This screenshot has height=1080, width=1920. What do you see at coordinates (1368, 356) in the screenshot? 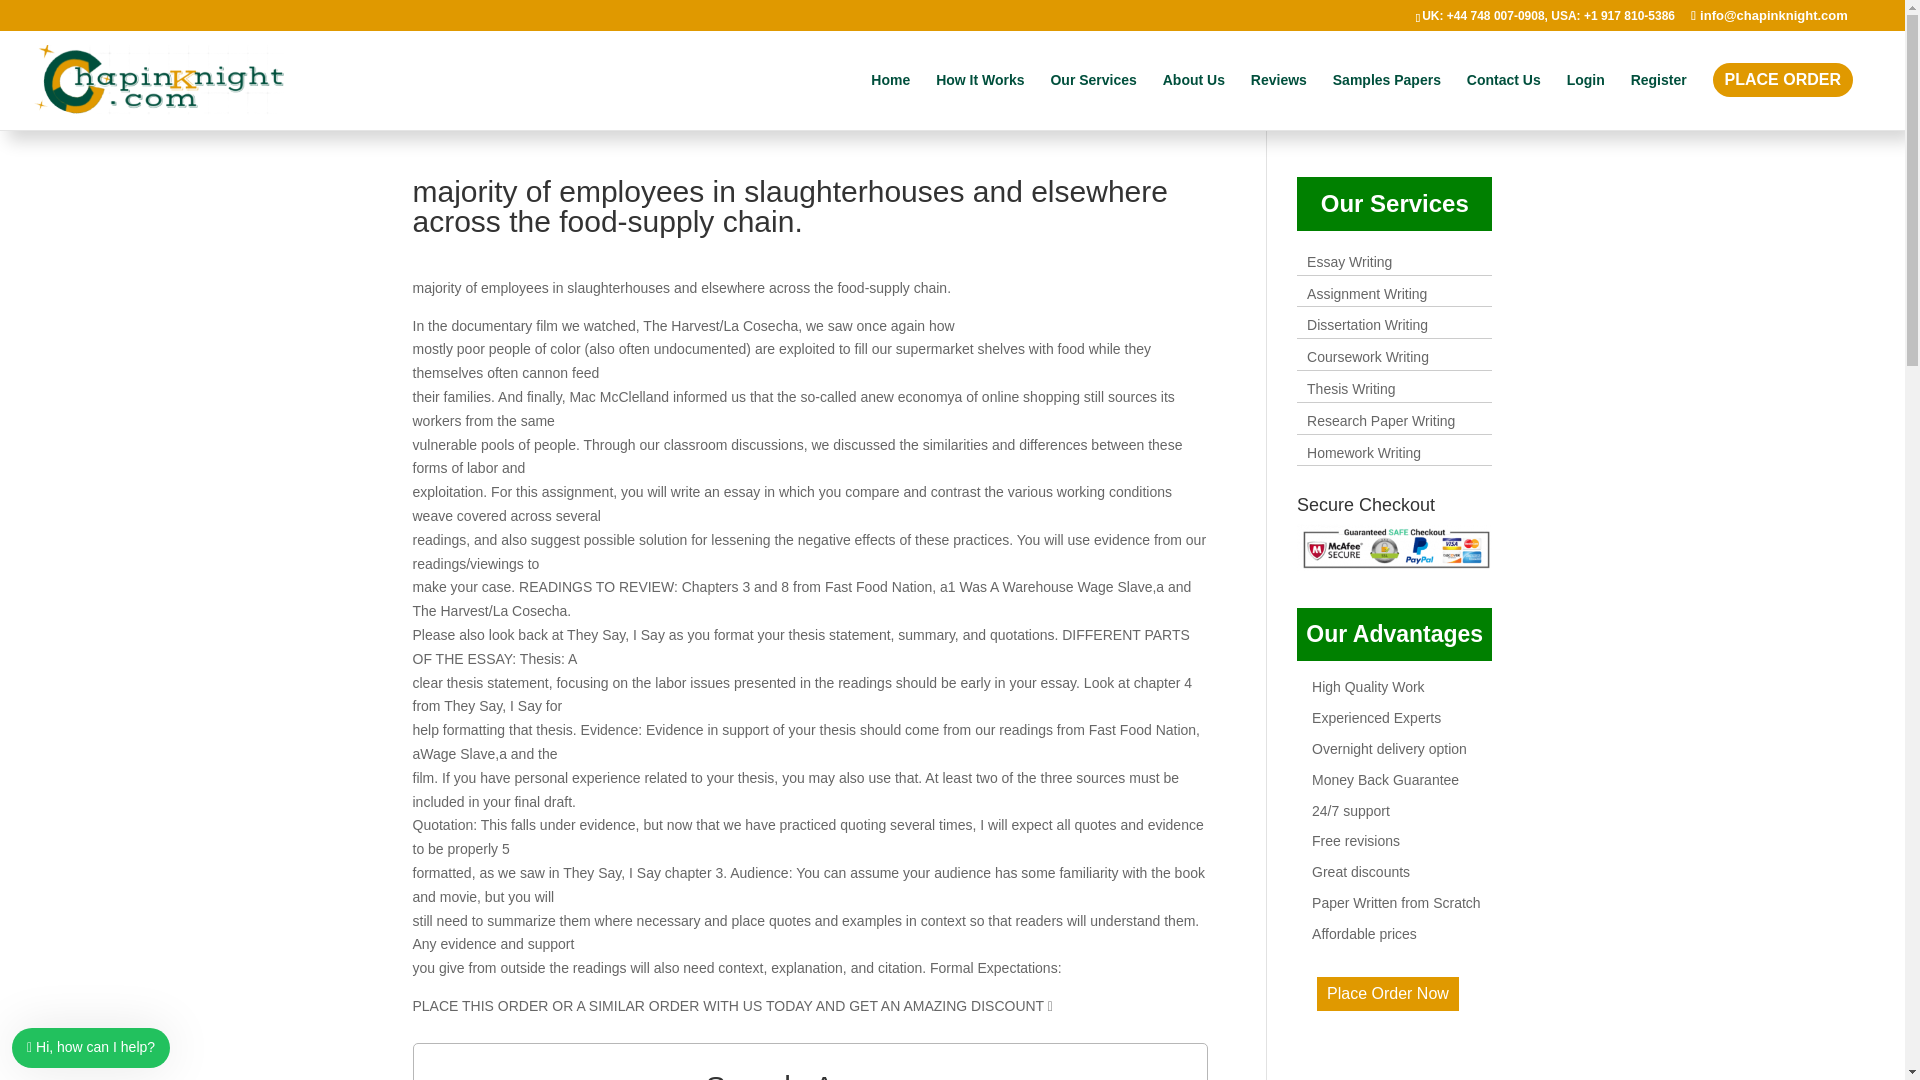
I see `Coursework Writing` at bounding box center [1368, 356].